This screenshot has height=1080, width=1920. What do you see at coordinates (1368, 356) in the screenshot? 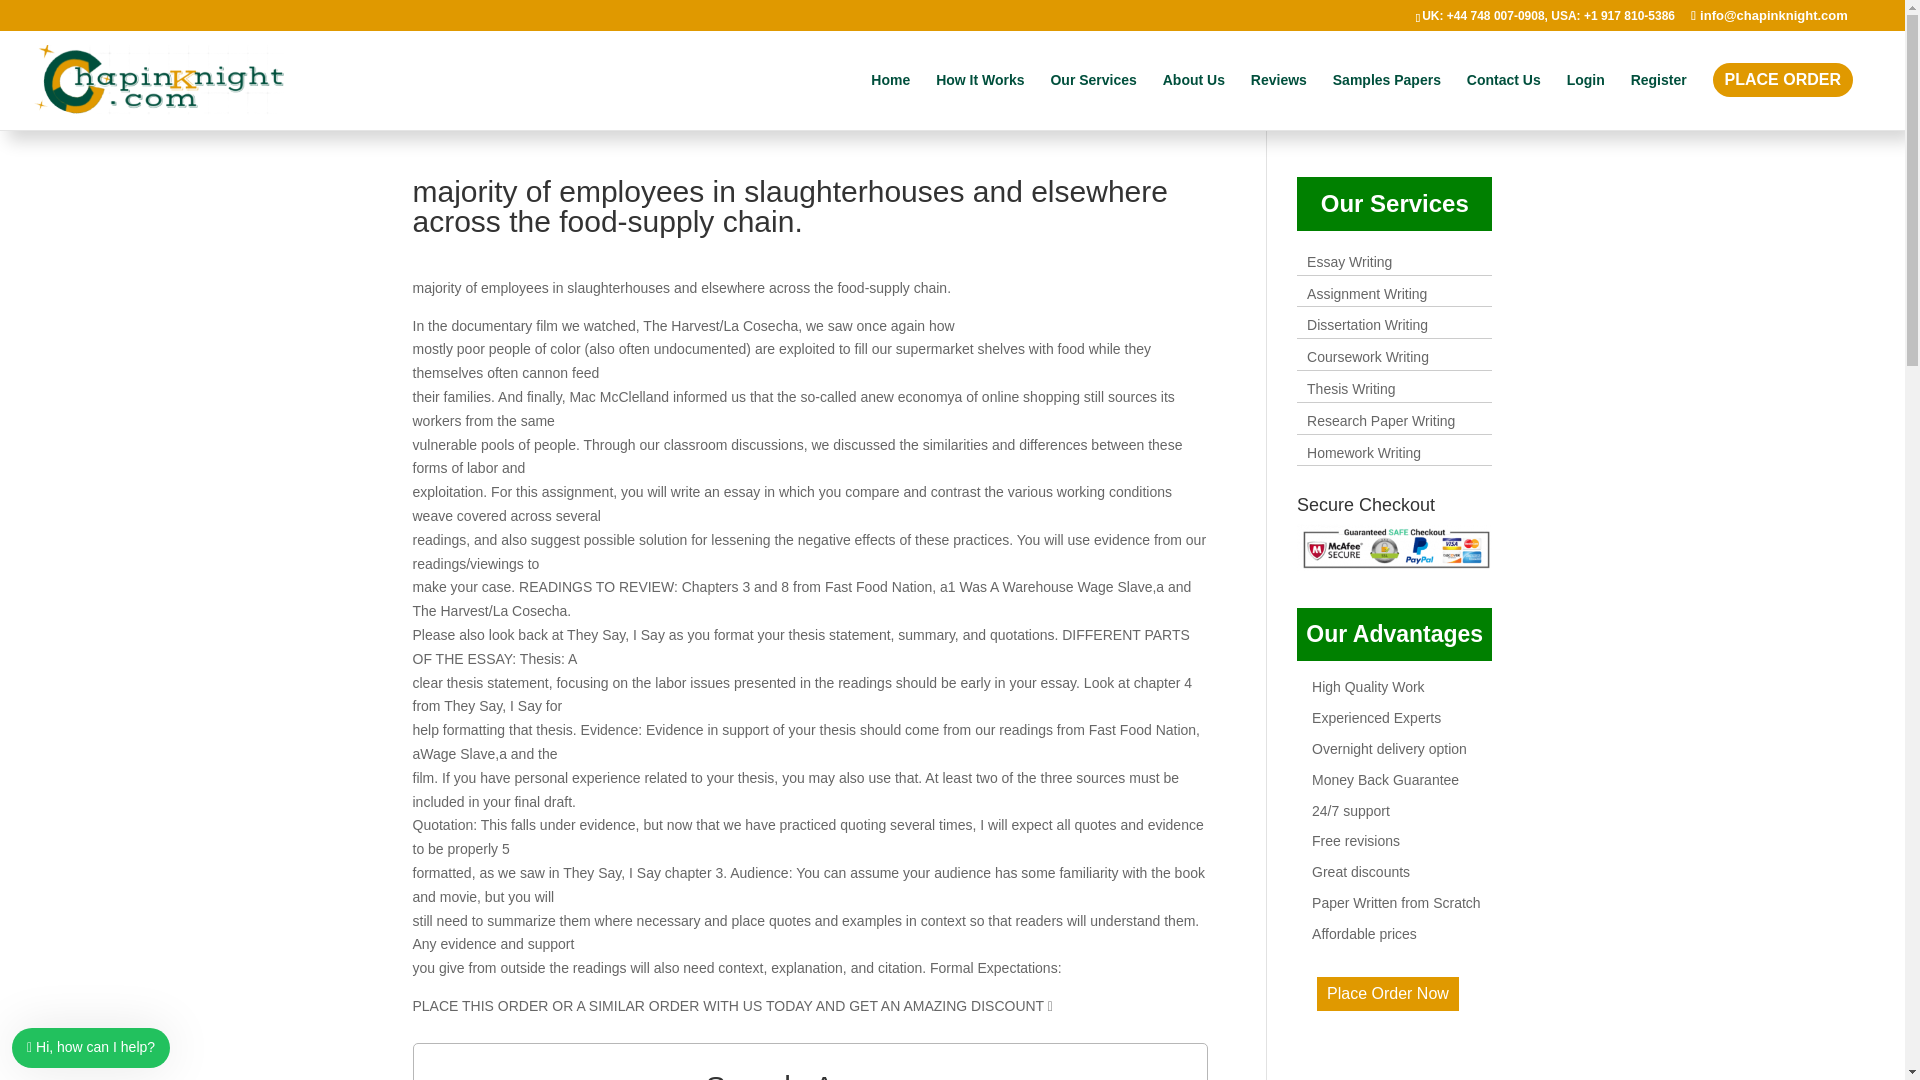
I see `Coursework Writing` at bounding box center [1368, 356].